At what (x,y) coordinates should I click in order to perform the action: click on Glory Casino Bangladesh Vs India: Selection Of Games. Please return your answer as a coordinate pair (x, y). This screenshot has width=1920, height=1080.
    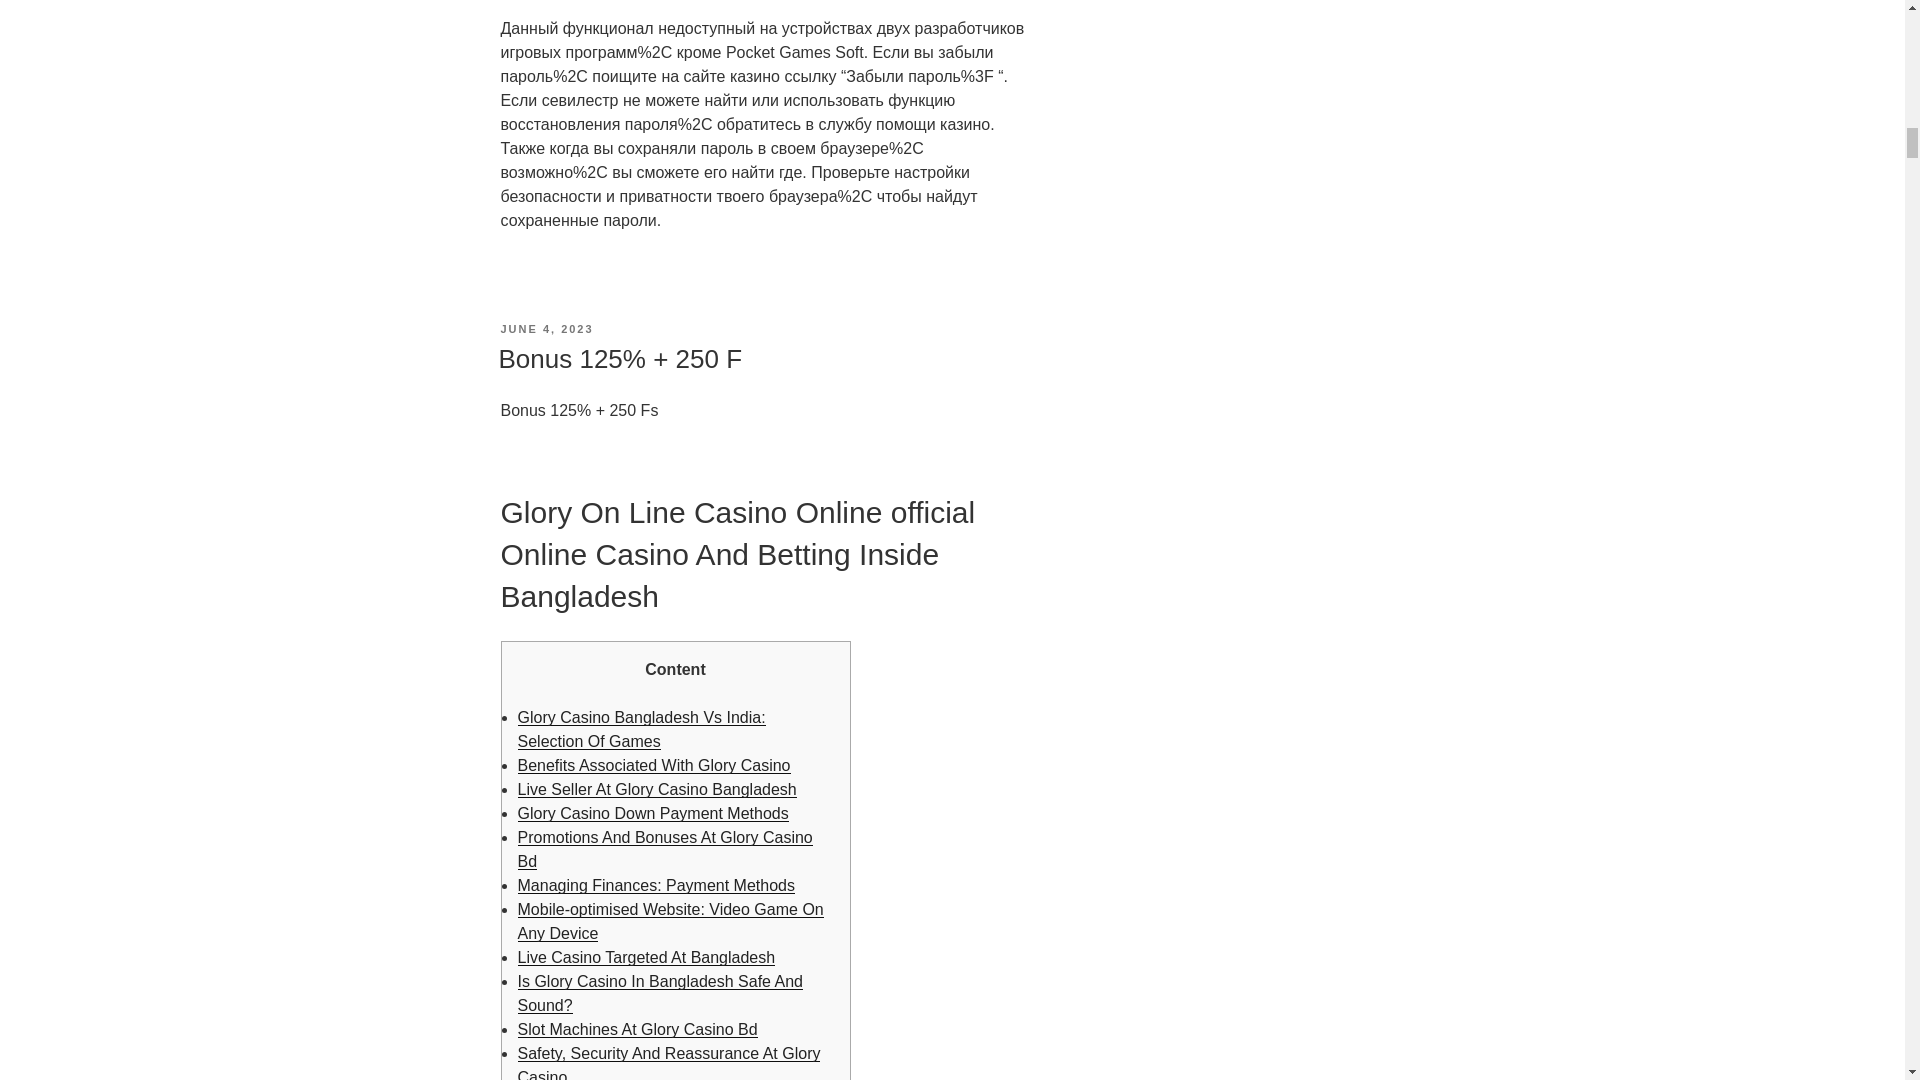
    Looking at the image, I should click on (642, 728).